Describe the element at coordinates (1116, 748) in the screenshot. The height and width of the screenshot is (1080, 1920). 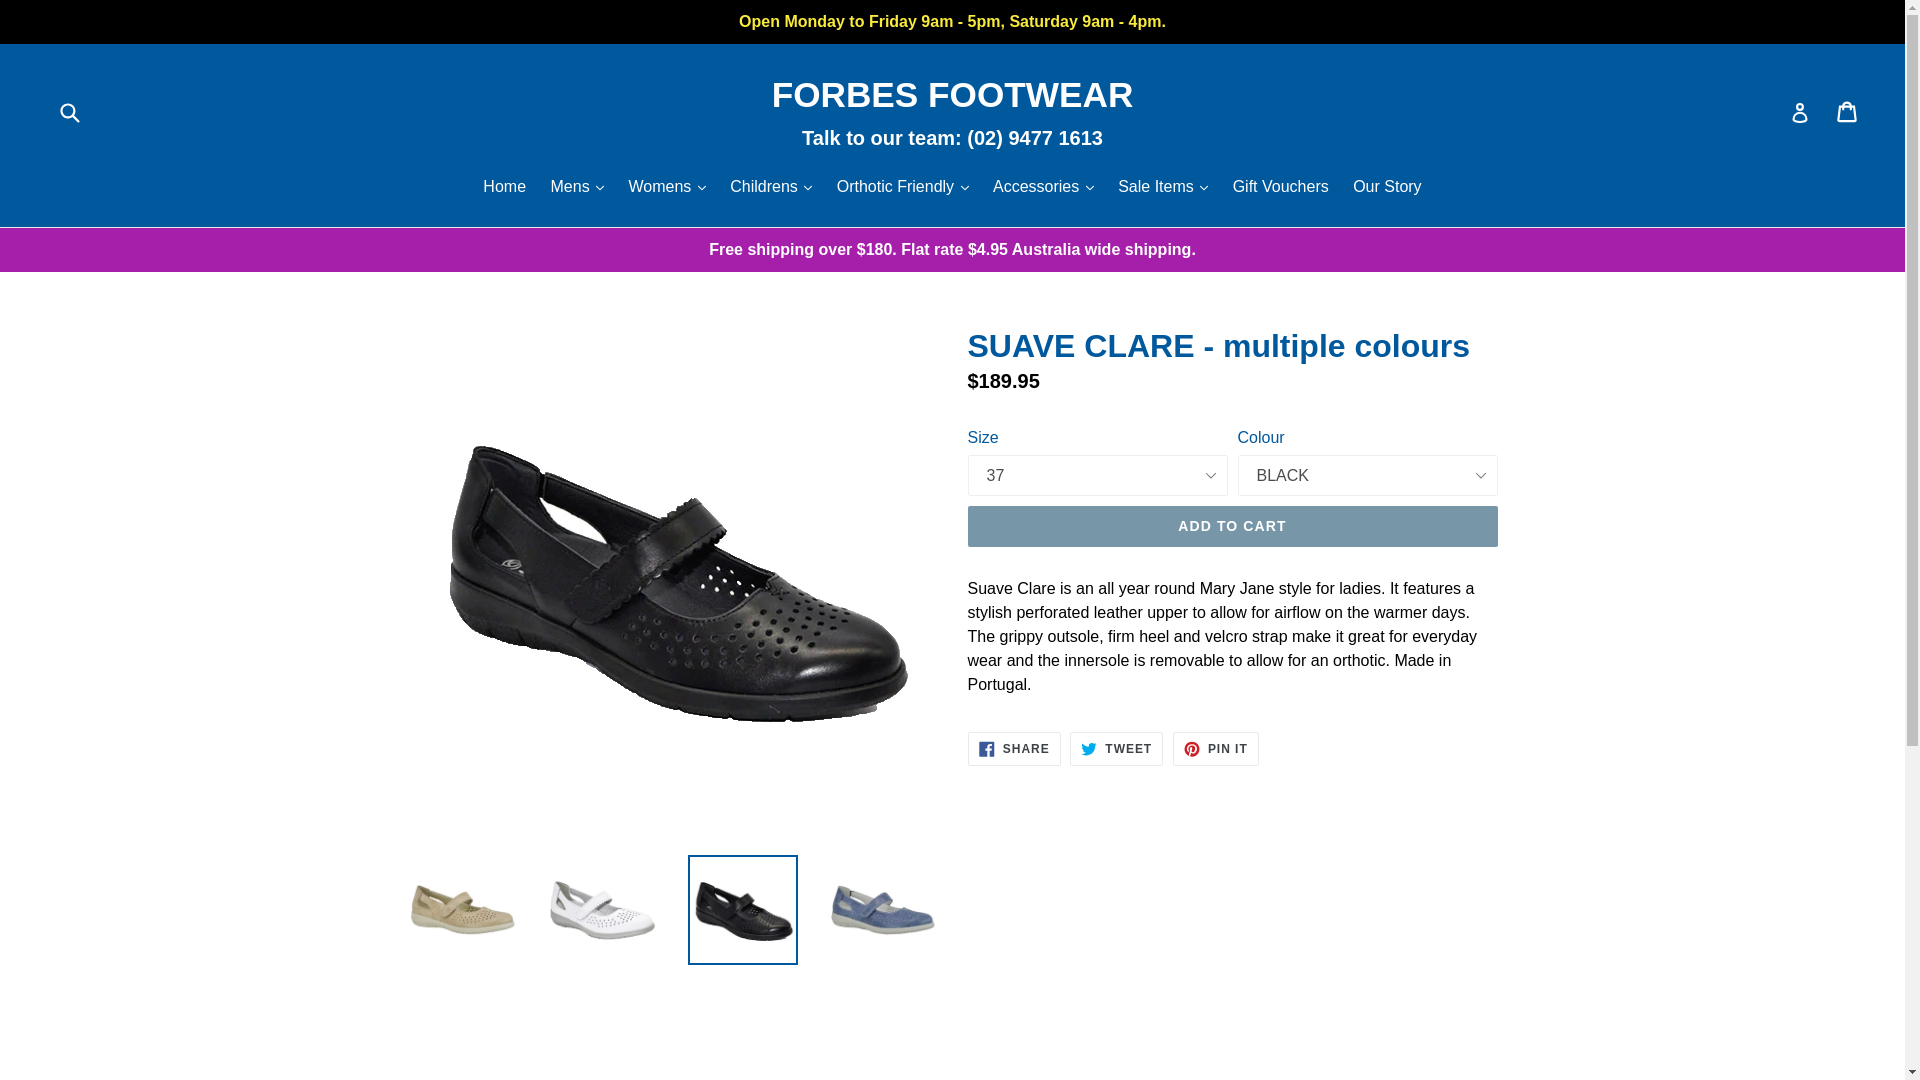
I see `Tweet on Twitter` at that location.